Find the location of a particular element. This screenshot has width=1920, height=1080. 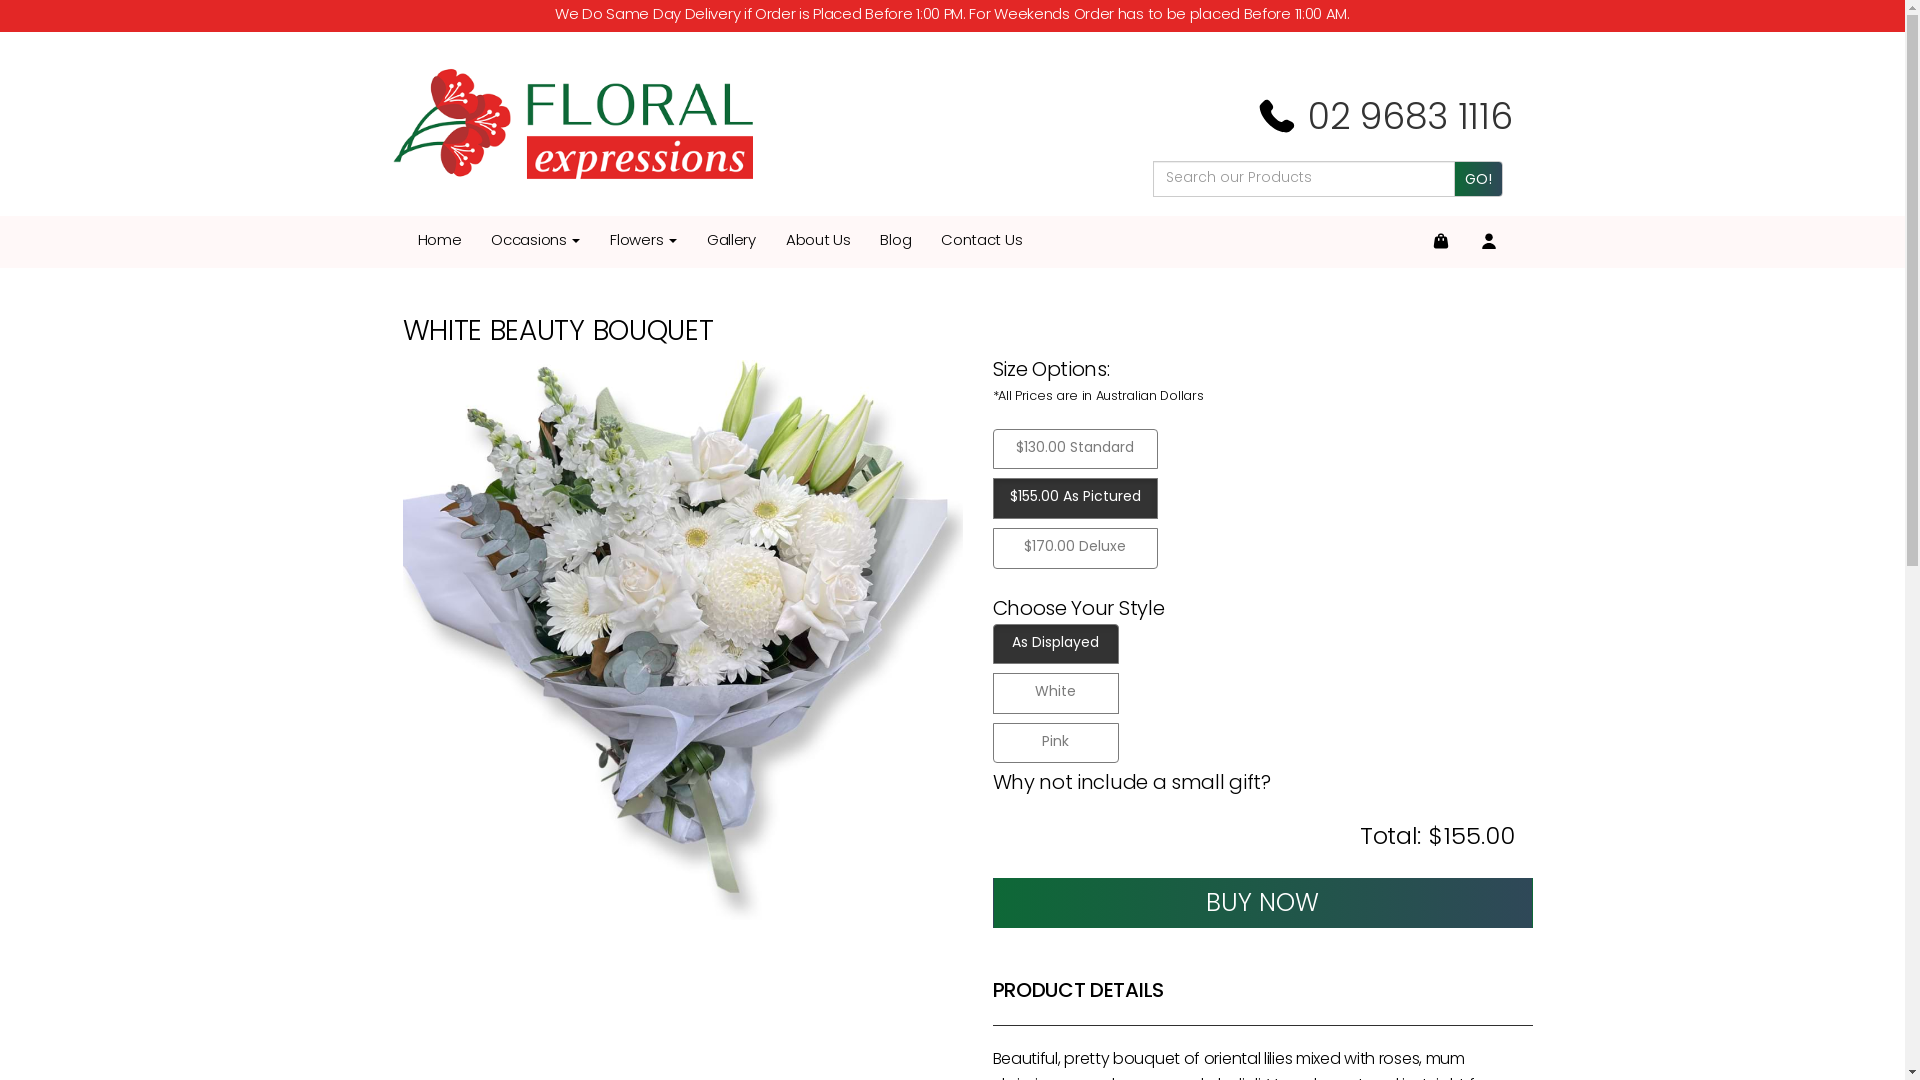

Home is located at coordinates (439, 242).